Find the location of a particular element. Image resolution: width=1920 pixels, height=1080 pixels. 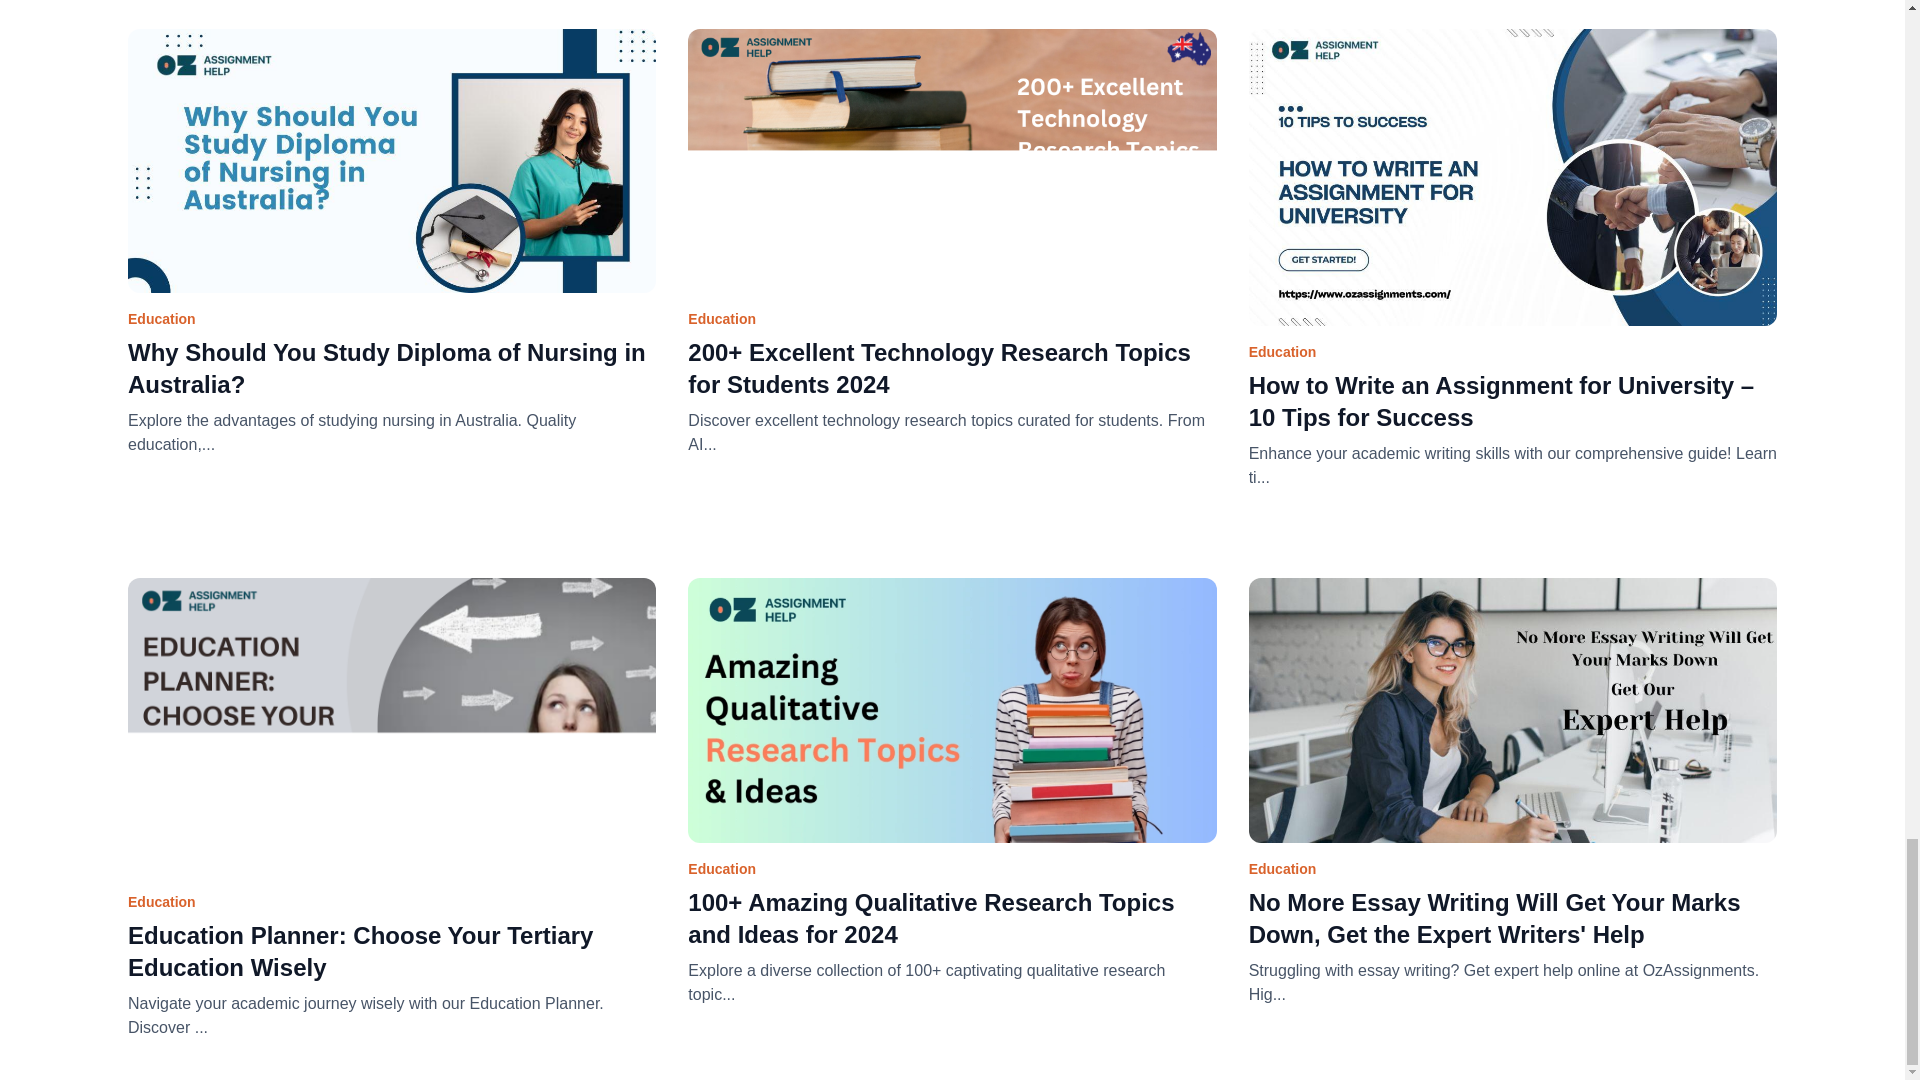

Education is located at coordinates (951, 179).